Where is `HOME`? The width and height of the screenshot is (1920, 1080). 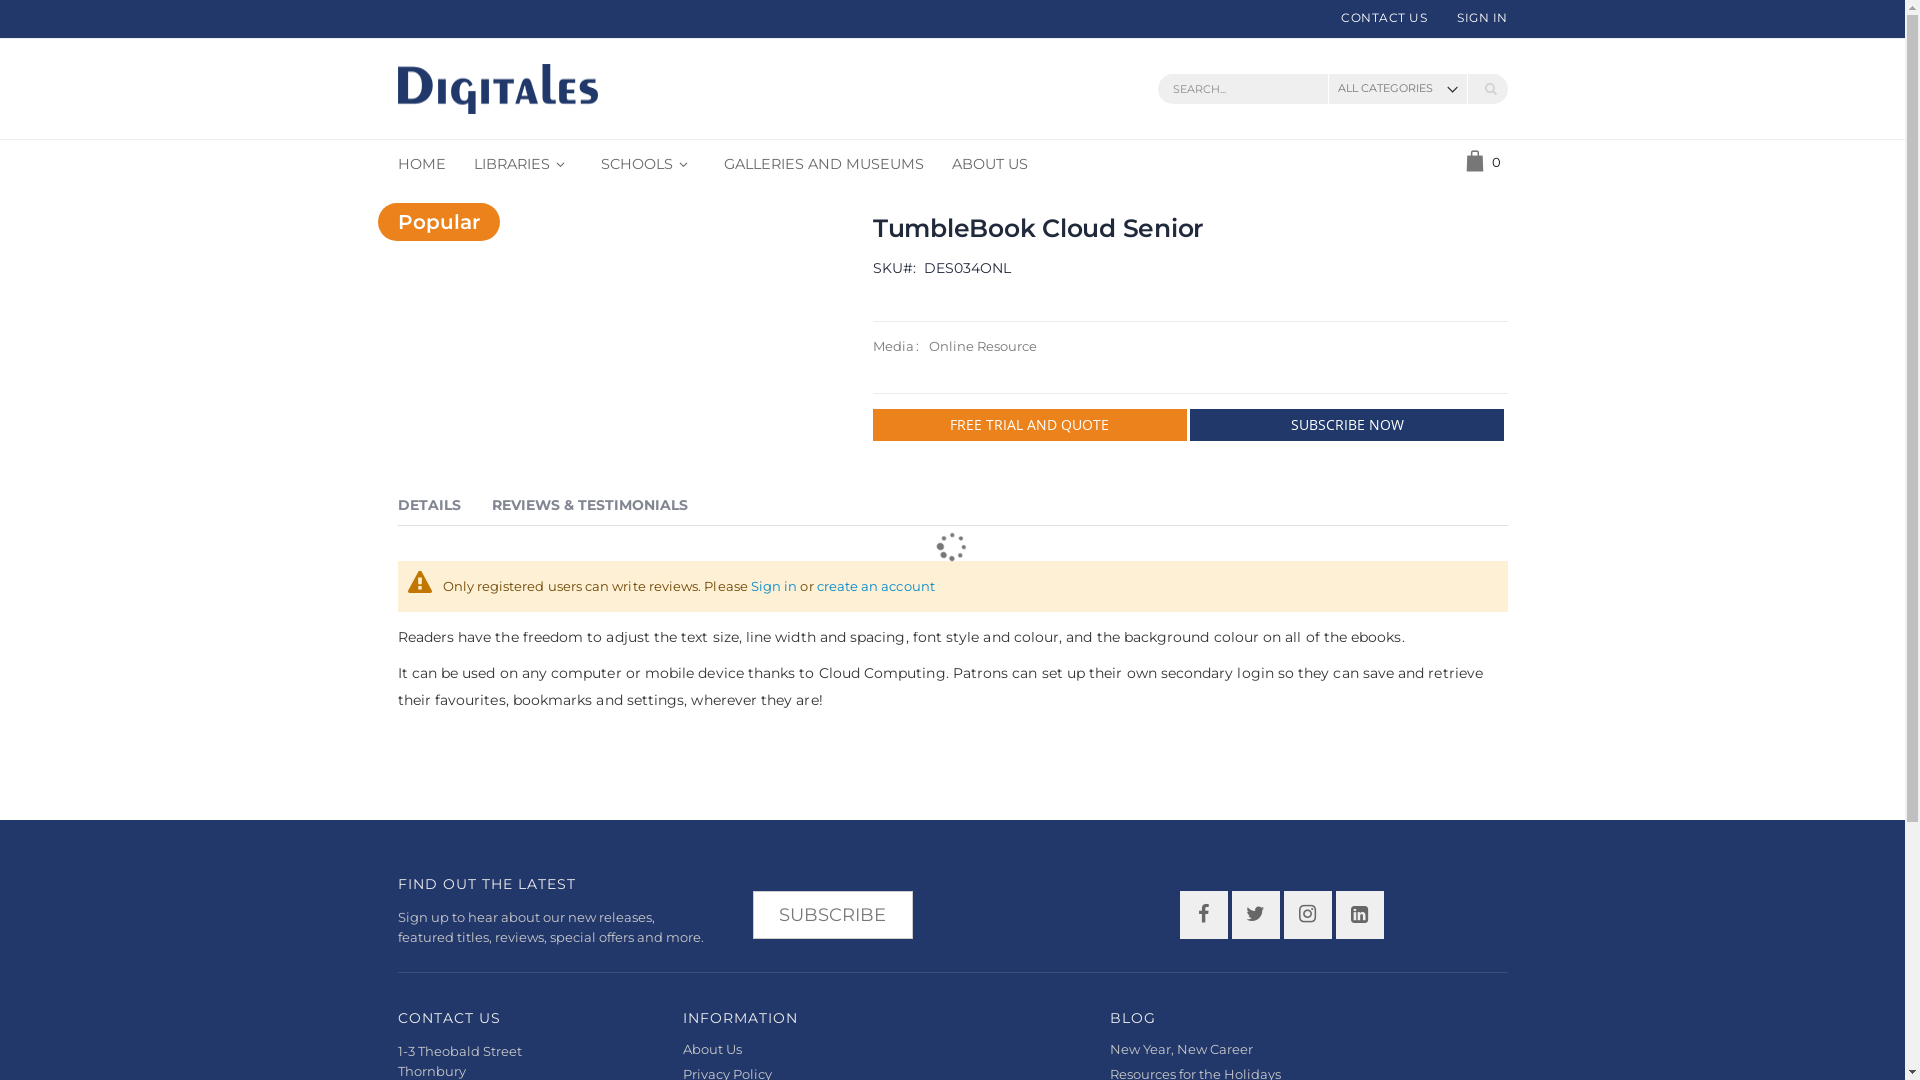
HOME is located at coordinates (422, 163).